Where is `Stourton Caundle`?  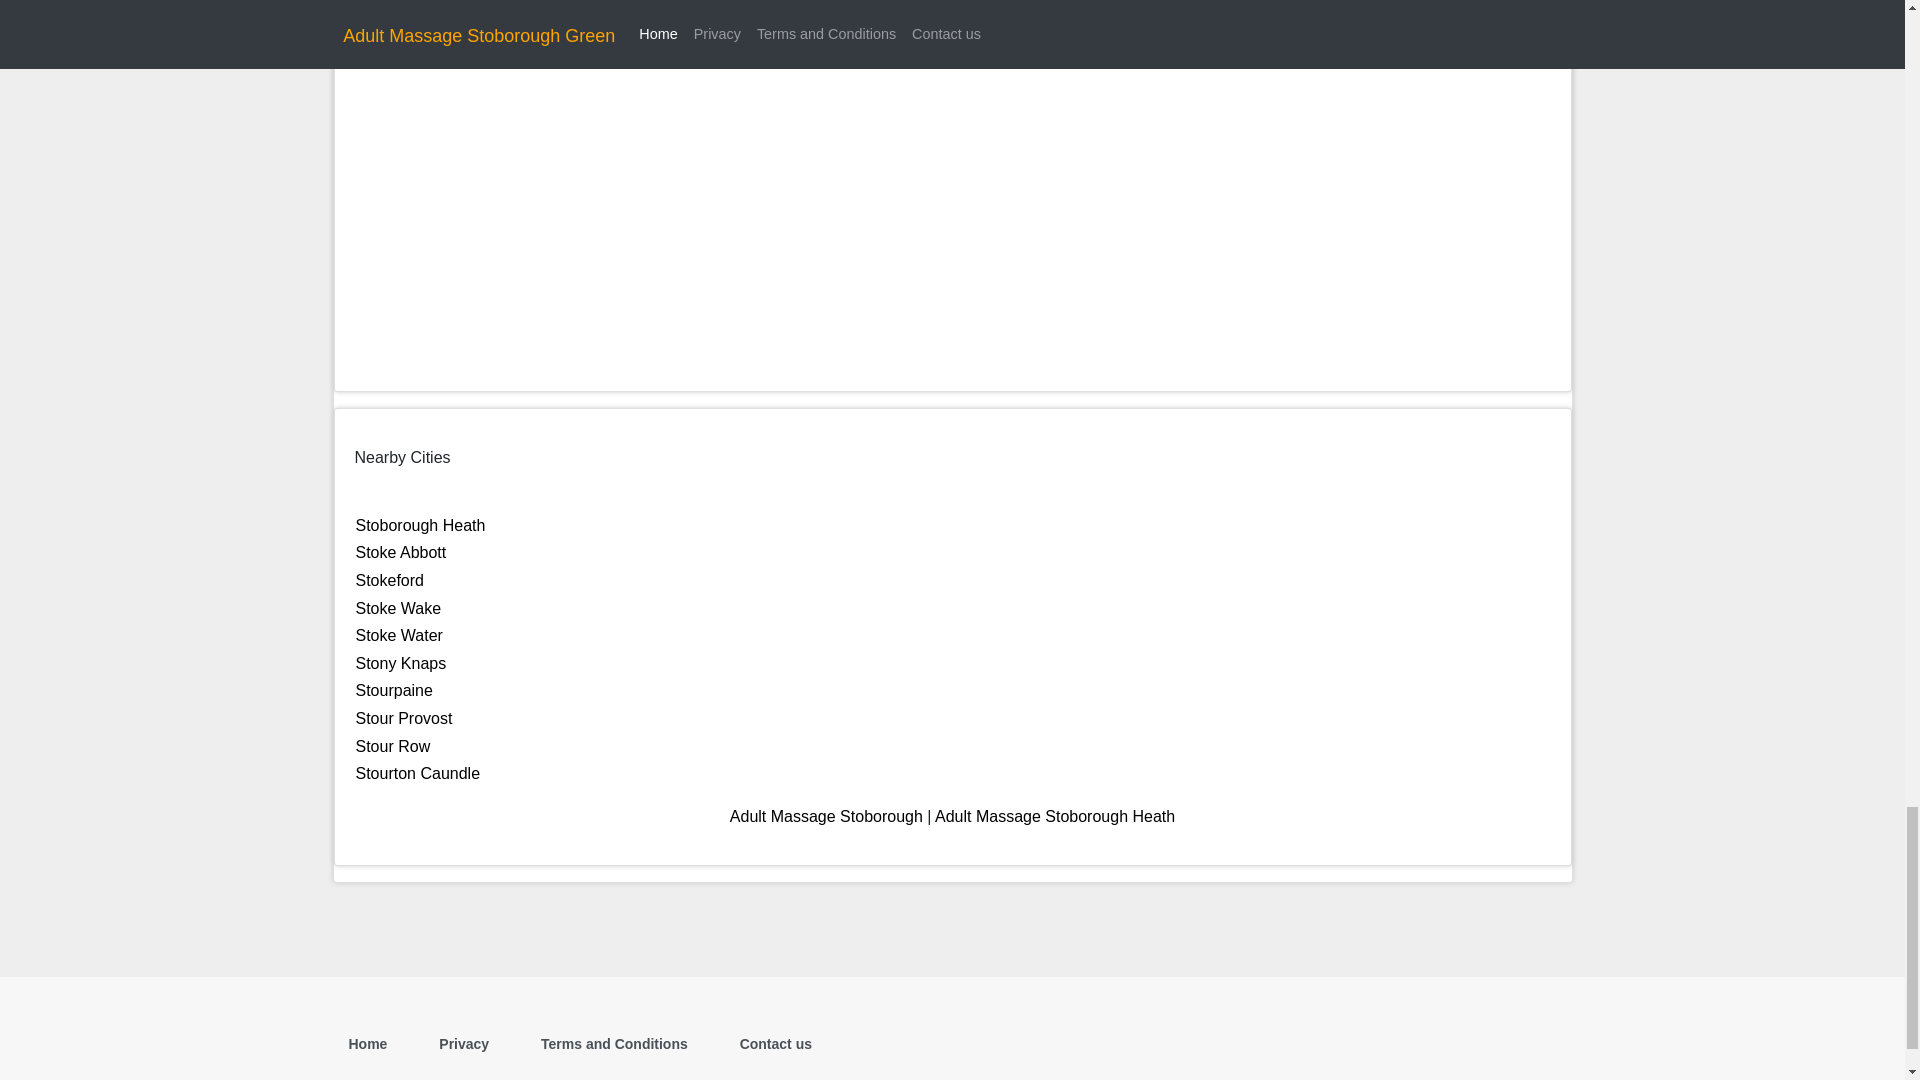
Stourton Caundle is located at coordinates (418, 772).